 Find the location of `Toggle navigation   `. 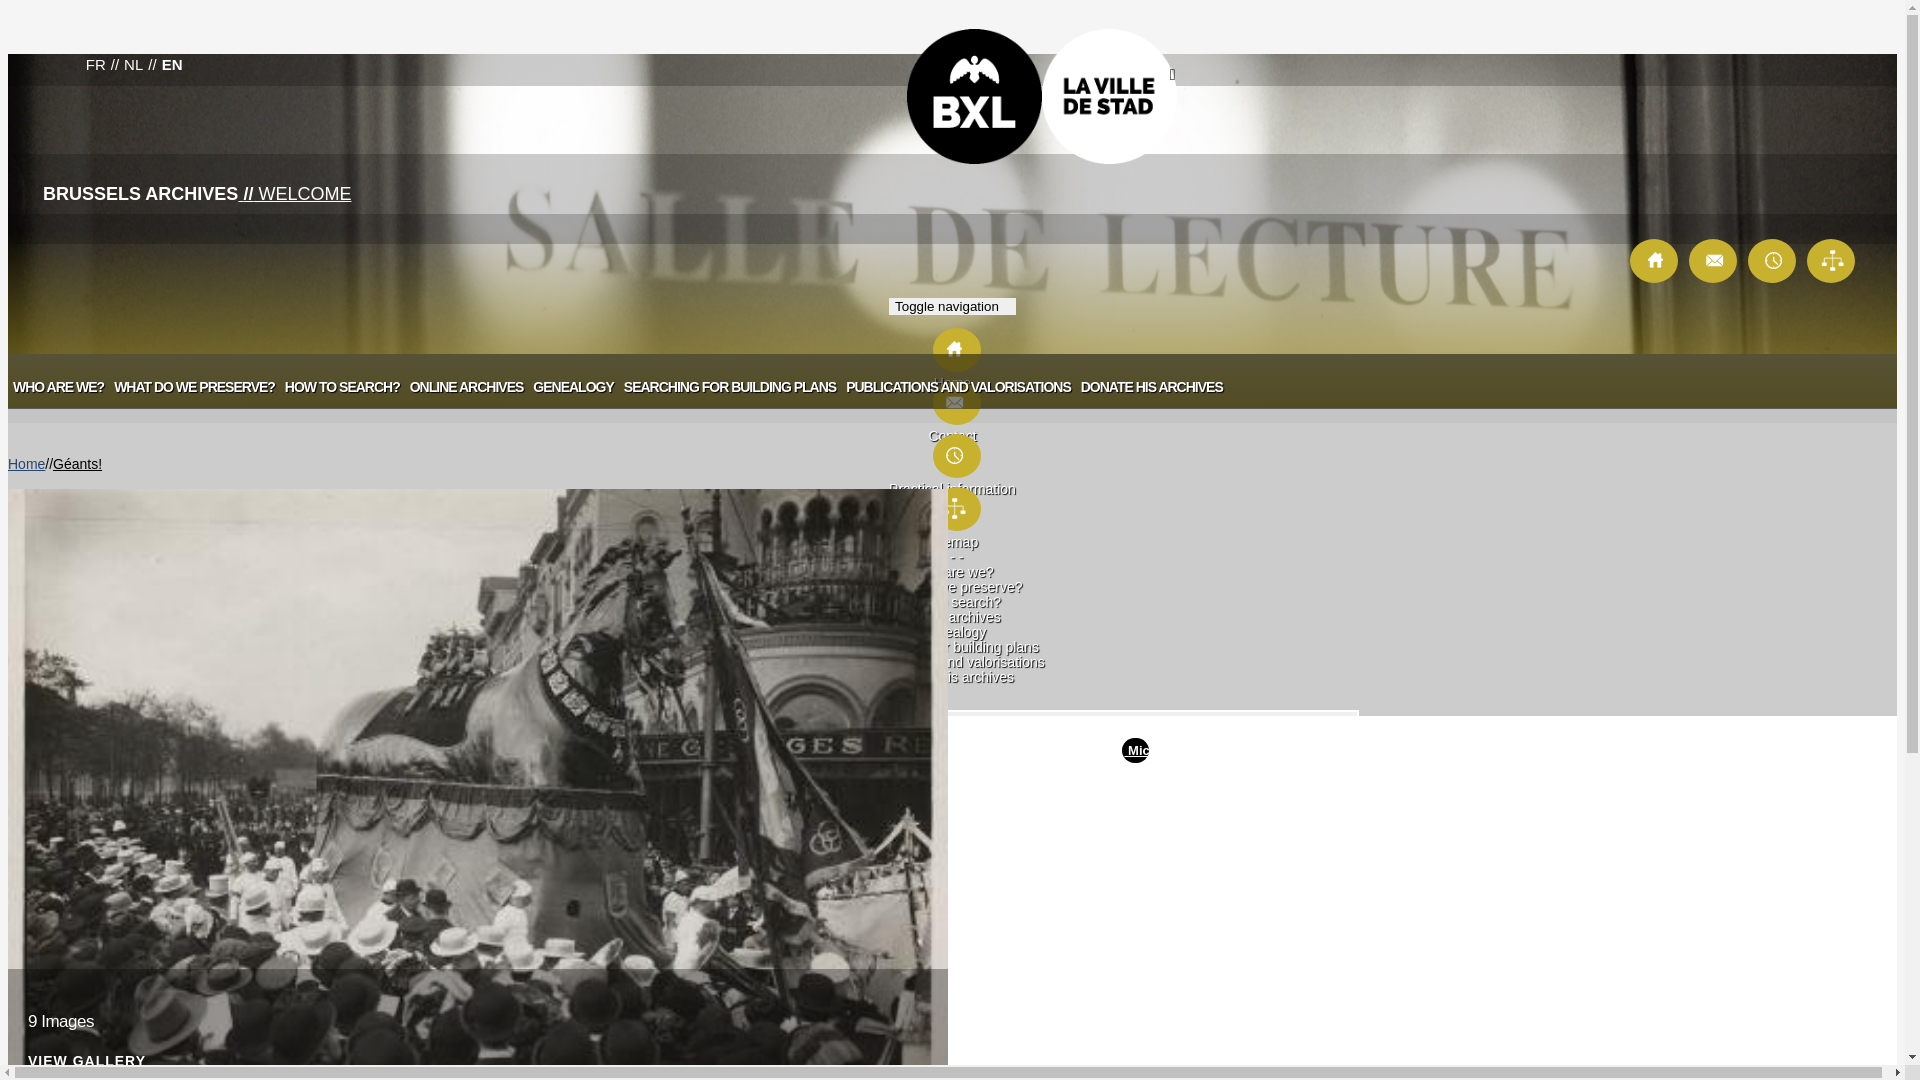

Toggle navigation    is located at coordinates (952, 306).